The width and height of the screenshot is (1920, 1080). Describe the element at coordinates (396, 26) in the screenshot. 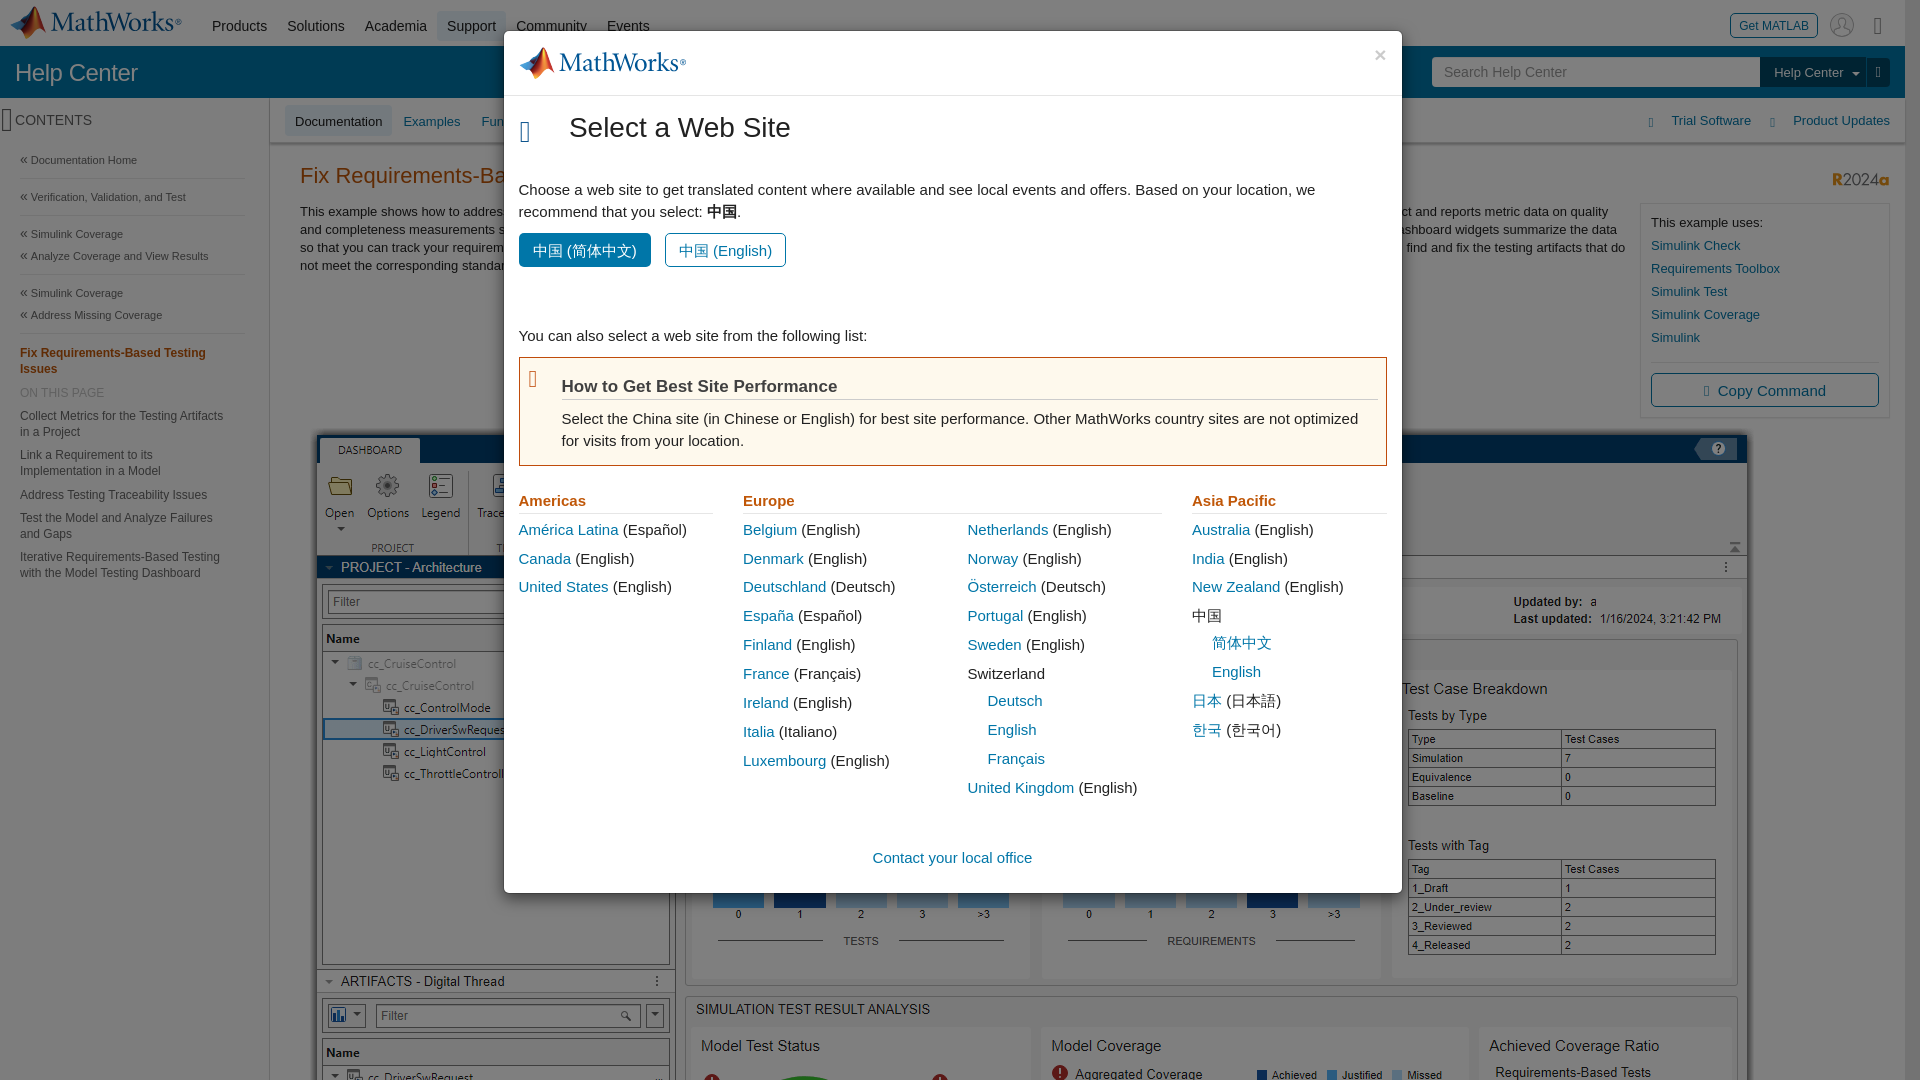

I see `Academia` at that location.